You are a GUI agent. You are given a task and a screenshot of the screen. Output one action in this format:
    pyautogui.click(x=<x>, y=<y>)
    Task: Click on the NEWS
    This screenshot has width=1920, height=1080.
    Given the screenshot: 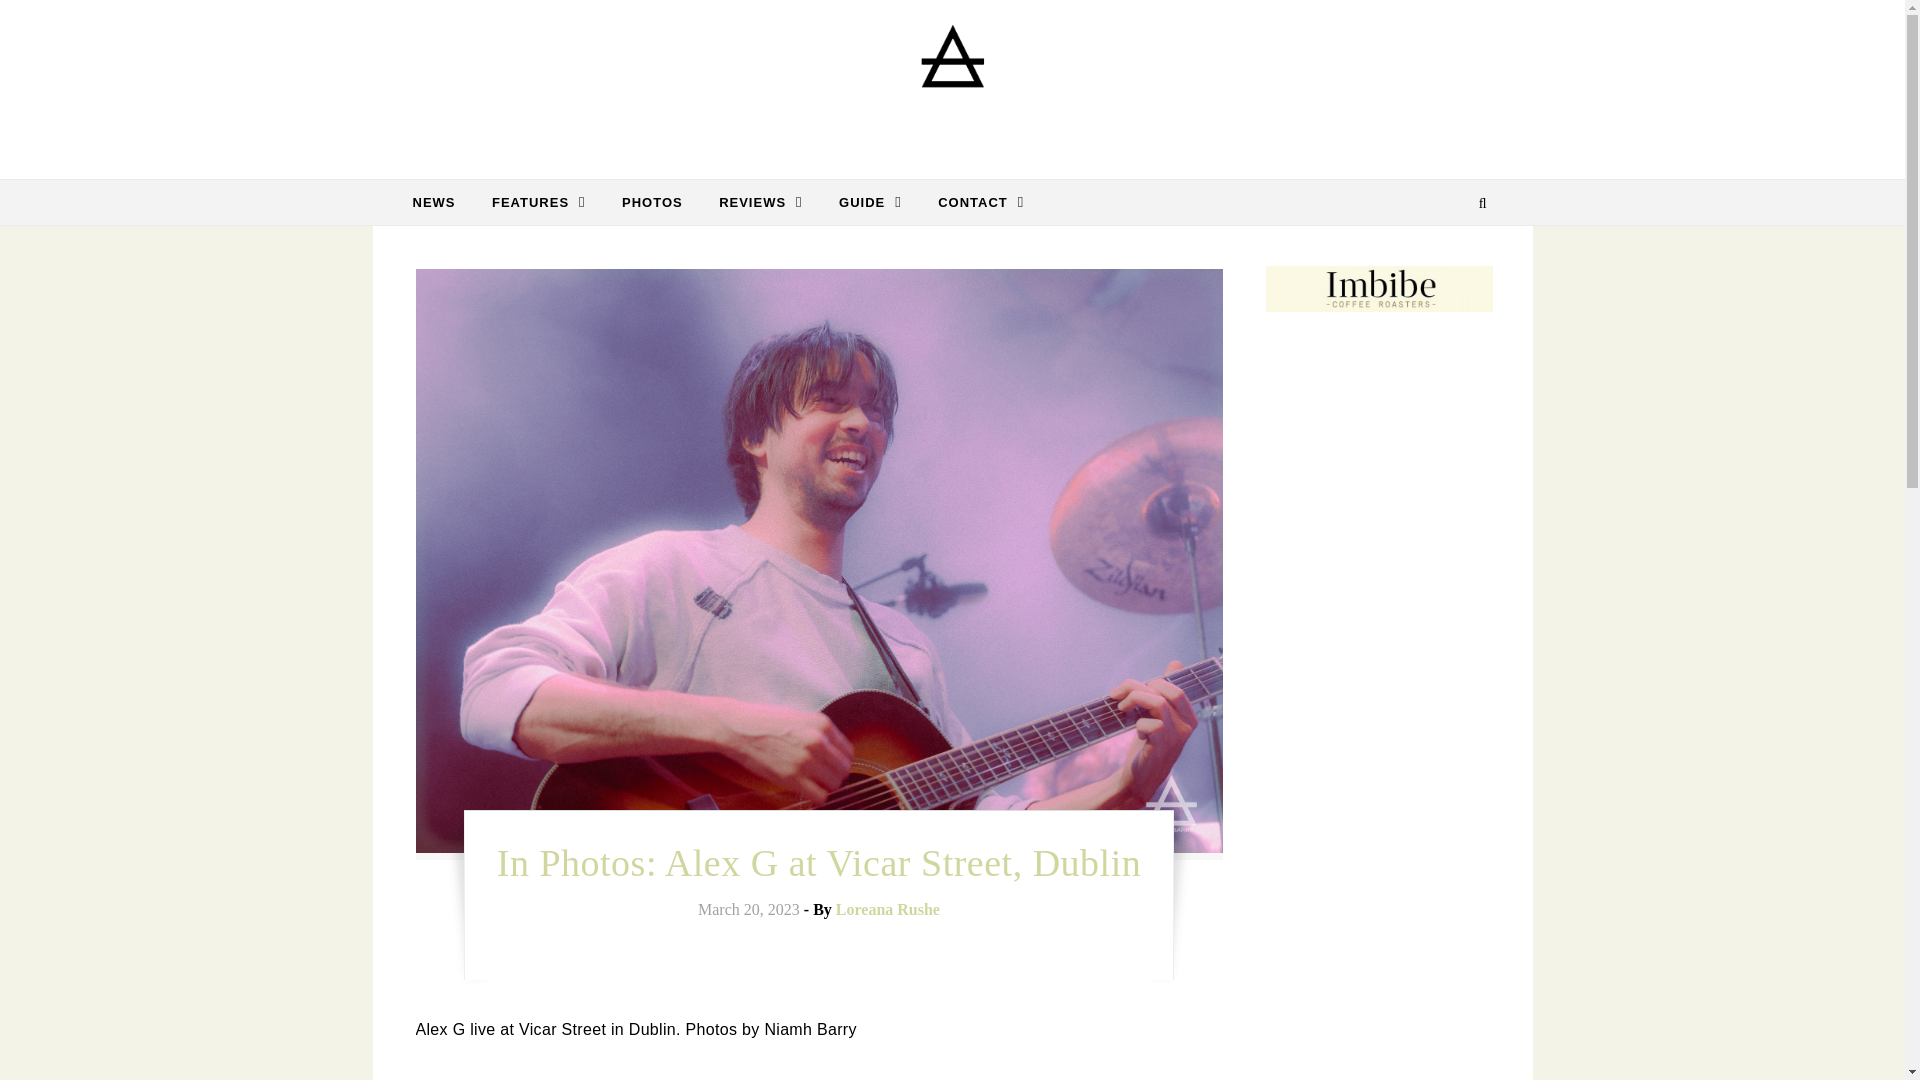 What is the action you would take?
    pyautogui.click(x=441, y=202)
    